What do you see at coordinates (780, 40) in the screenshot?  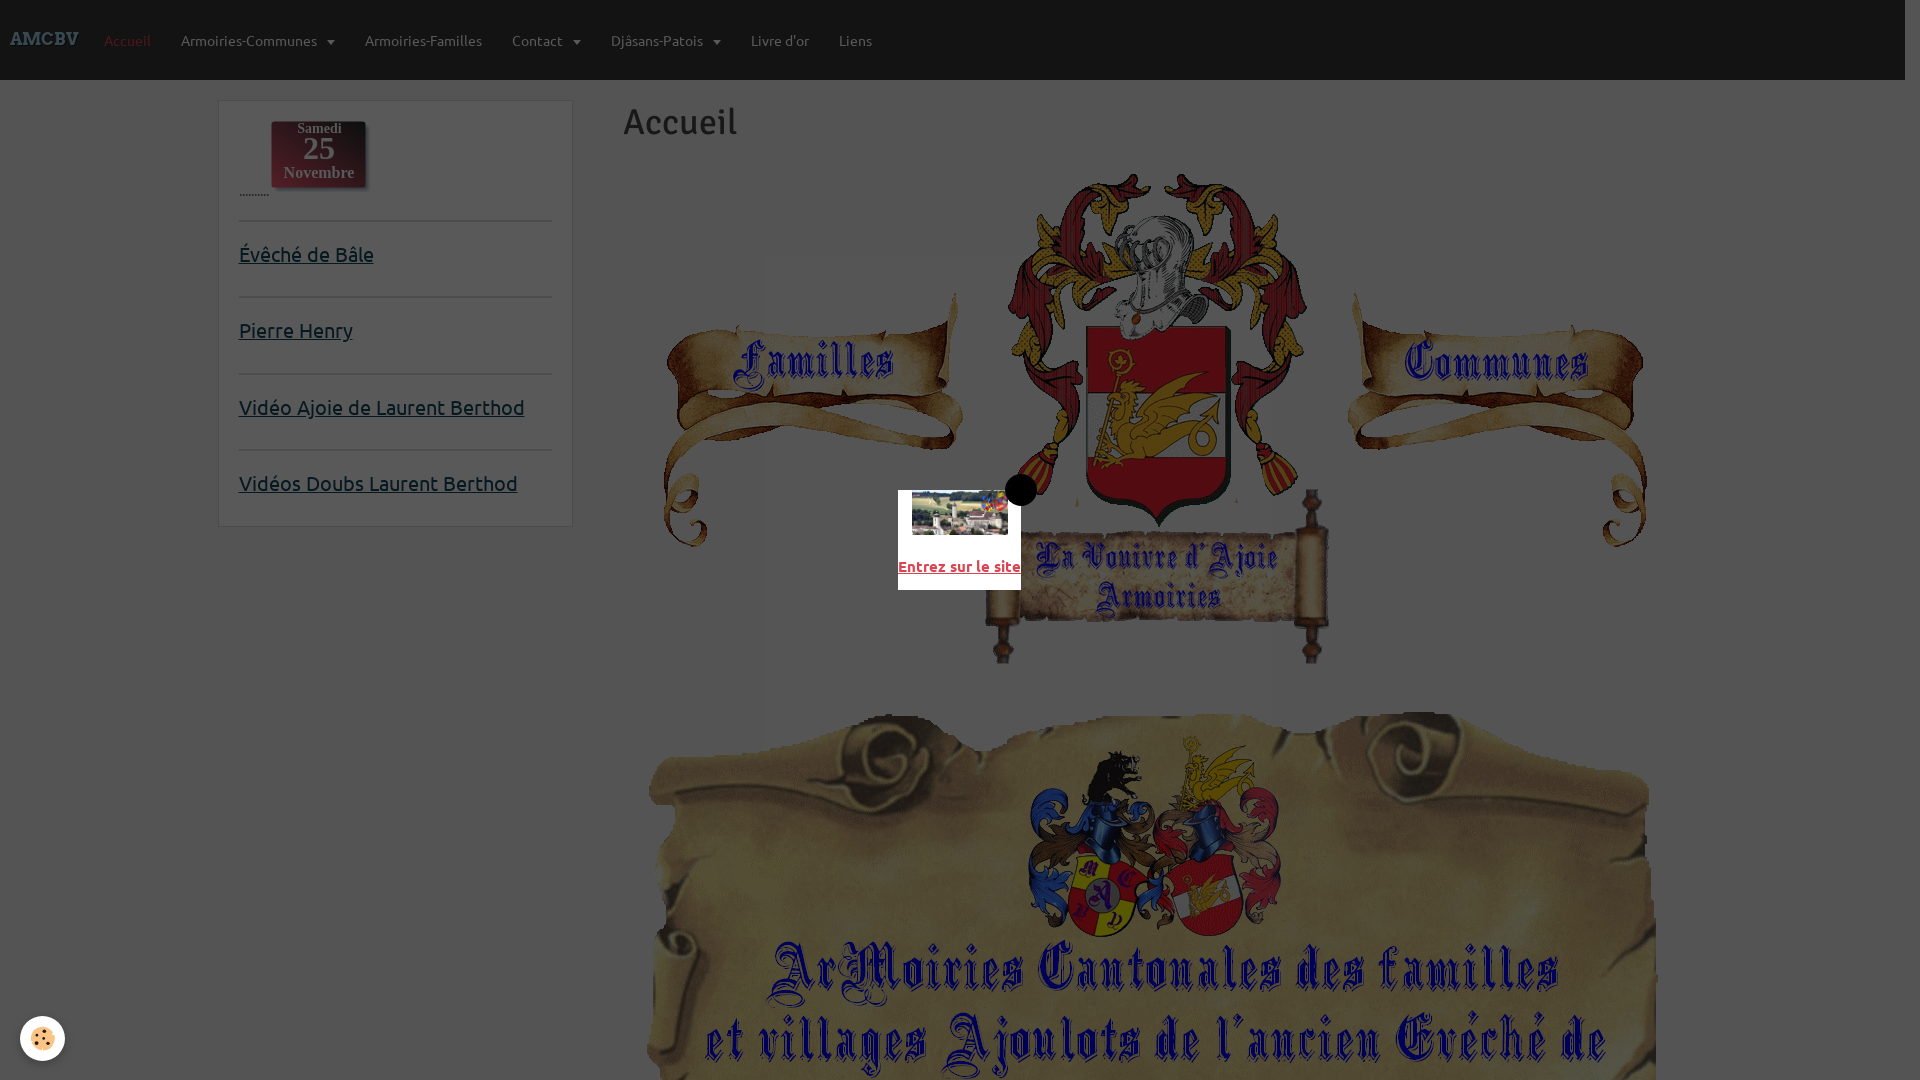 I see `Livre d'or` at bounding box center [780, 40].